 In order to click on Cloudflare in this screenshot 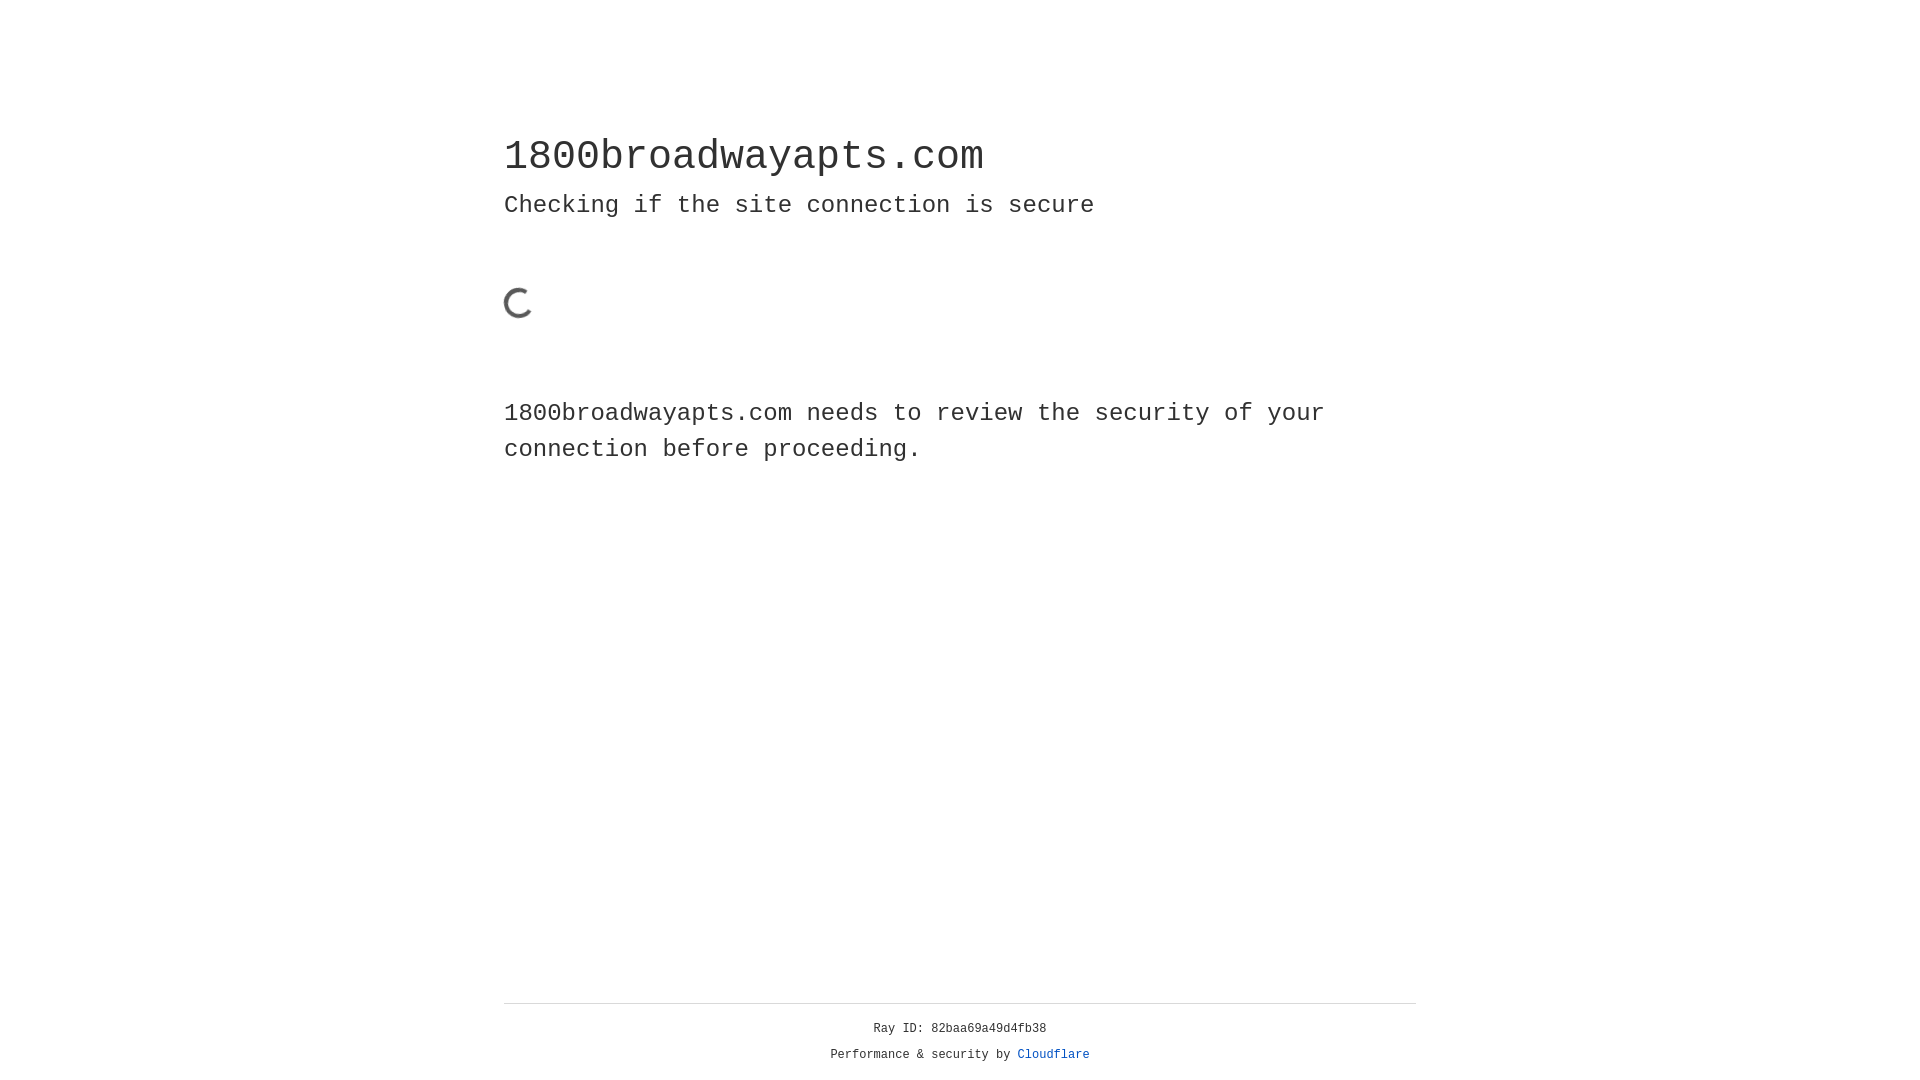, I will do `click(1054, 1055)`.